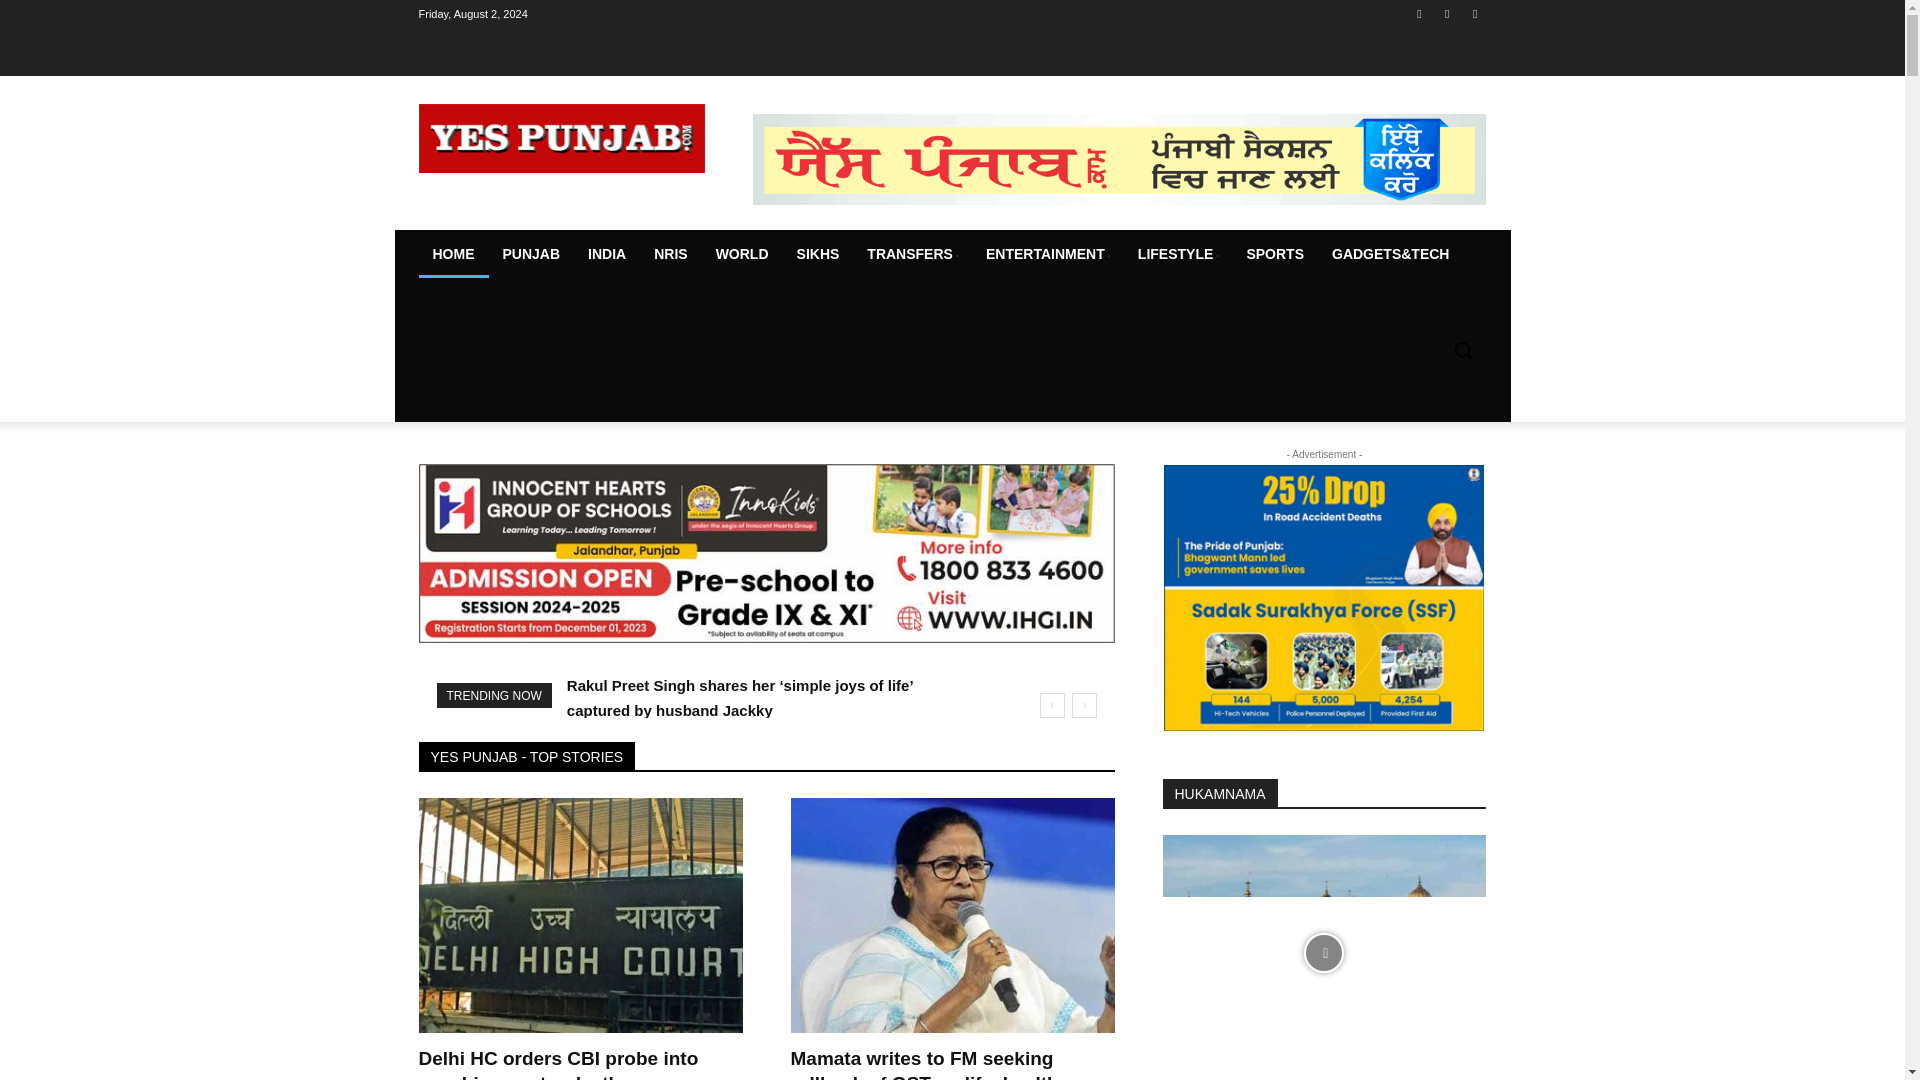  What do you see at coordinates (452, 254) in the screenshot?
I see `HOME` at bounding box center [452, 254].